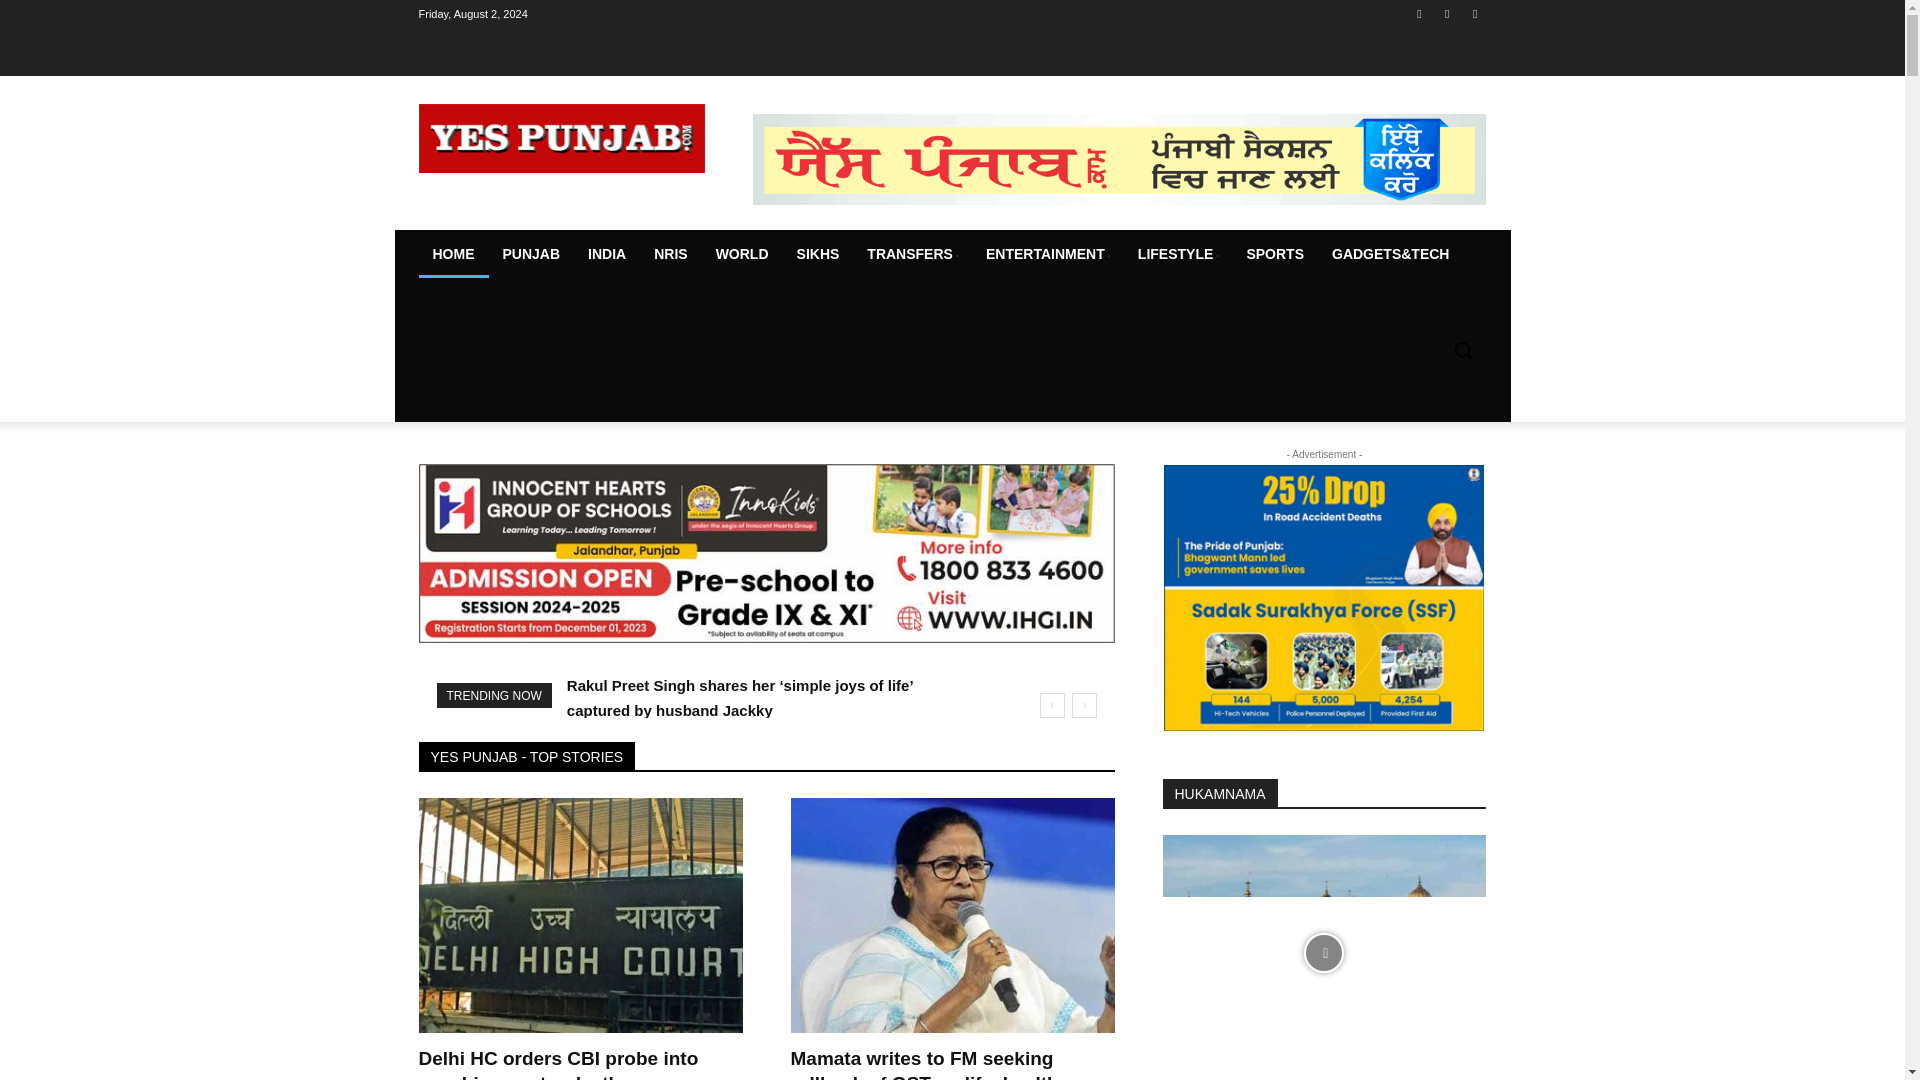  What do you see at coordinates (452, 254) in the screenshot?
I see `HOME` at bounding box center [452, 254].